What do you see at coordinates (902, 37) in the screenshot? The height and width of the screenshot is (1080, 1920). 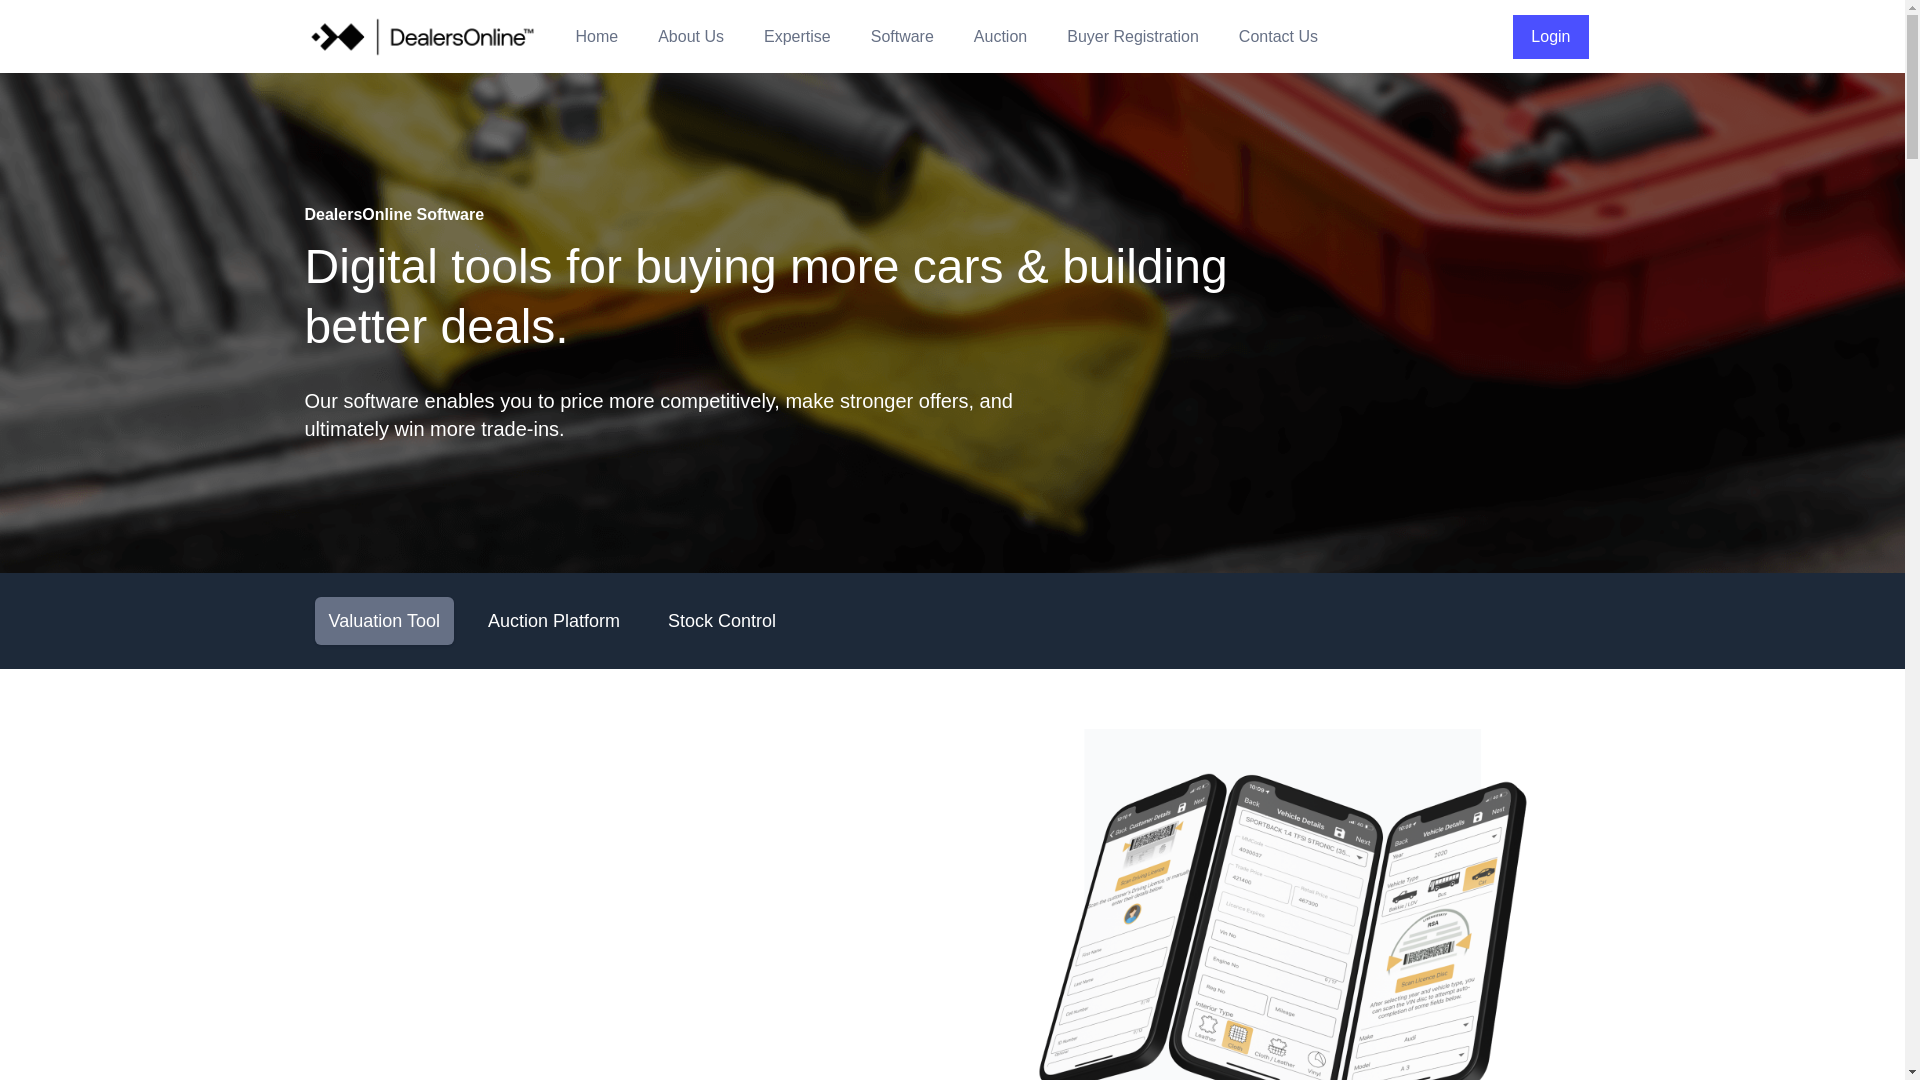 I see `Software` at bounding box center [902, 37].